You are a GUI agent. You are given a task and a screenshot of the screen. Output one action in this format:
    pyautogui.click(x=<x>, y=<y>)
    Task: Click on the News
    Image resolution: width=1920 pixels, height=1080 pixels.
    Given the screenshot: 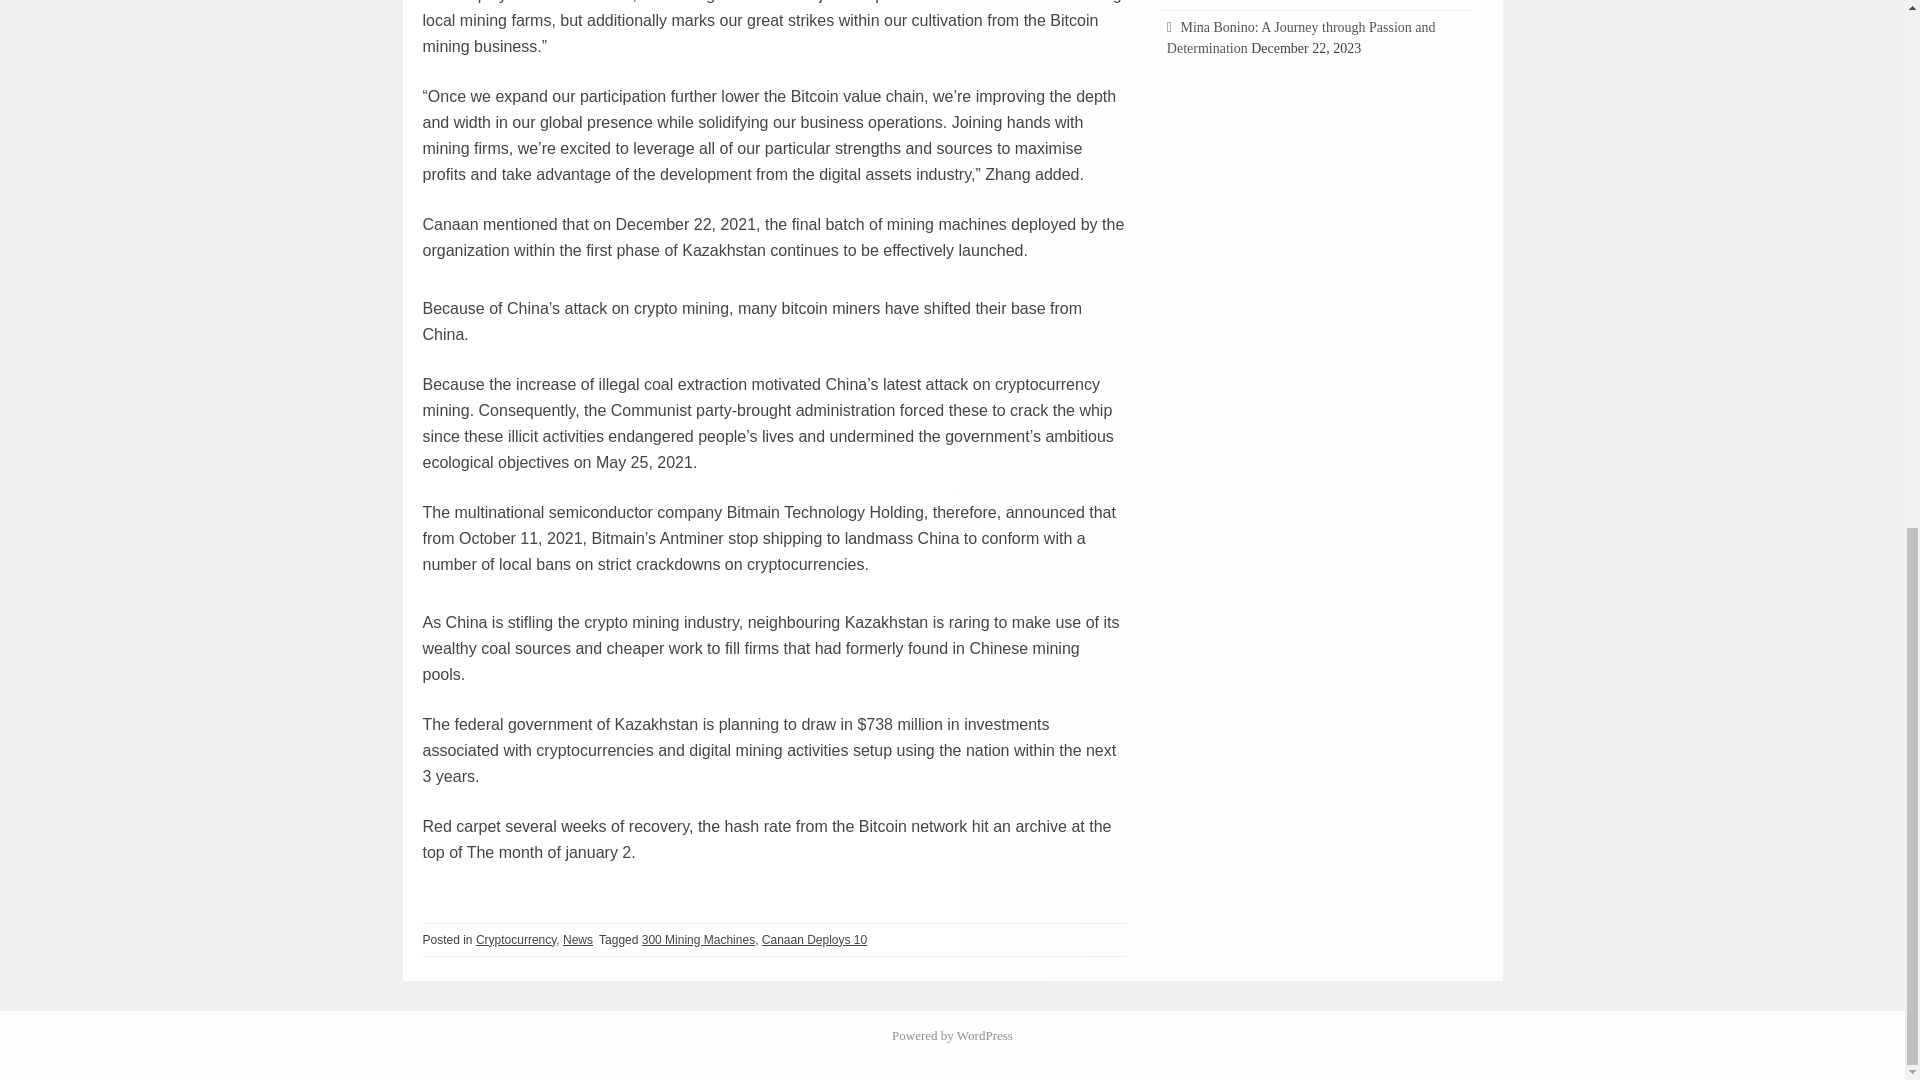 What is the action you would take?
    pyautogui.click(x=578, y=940)
    